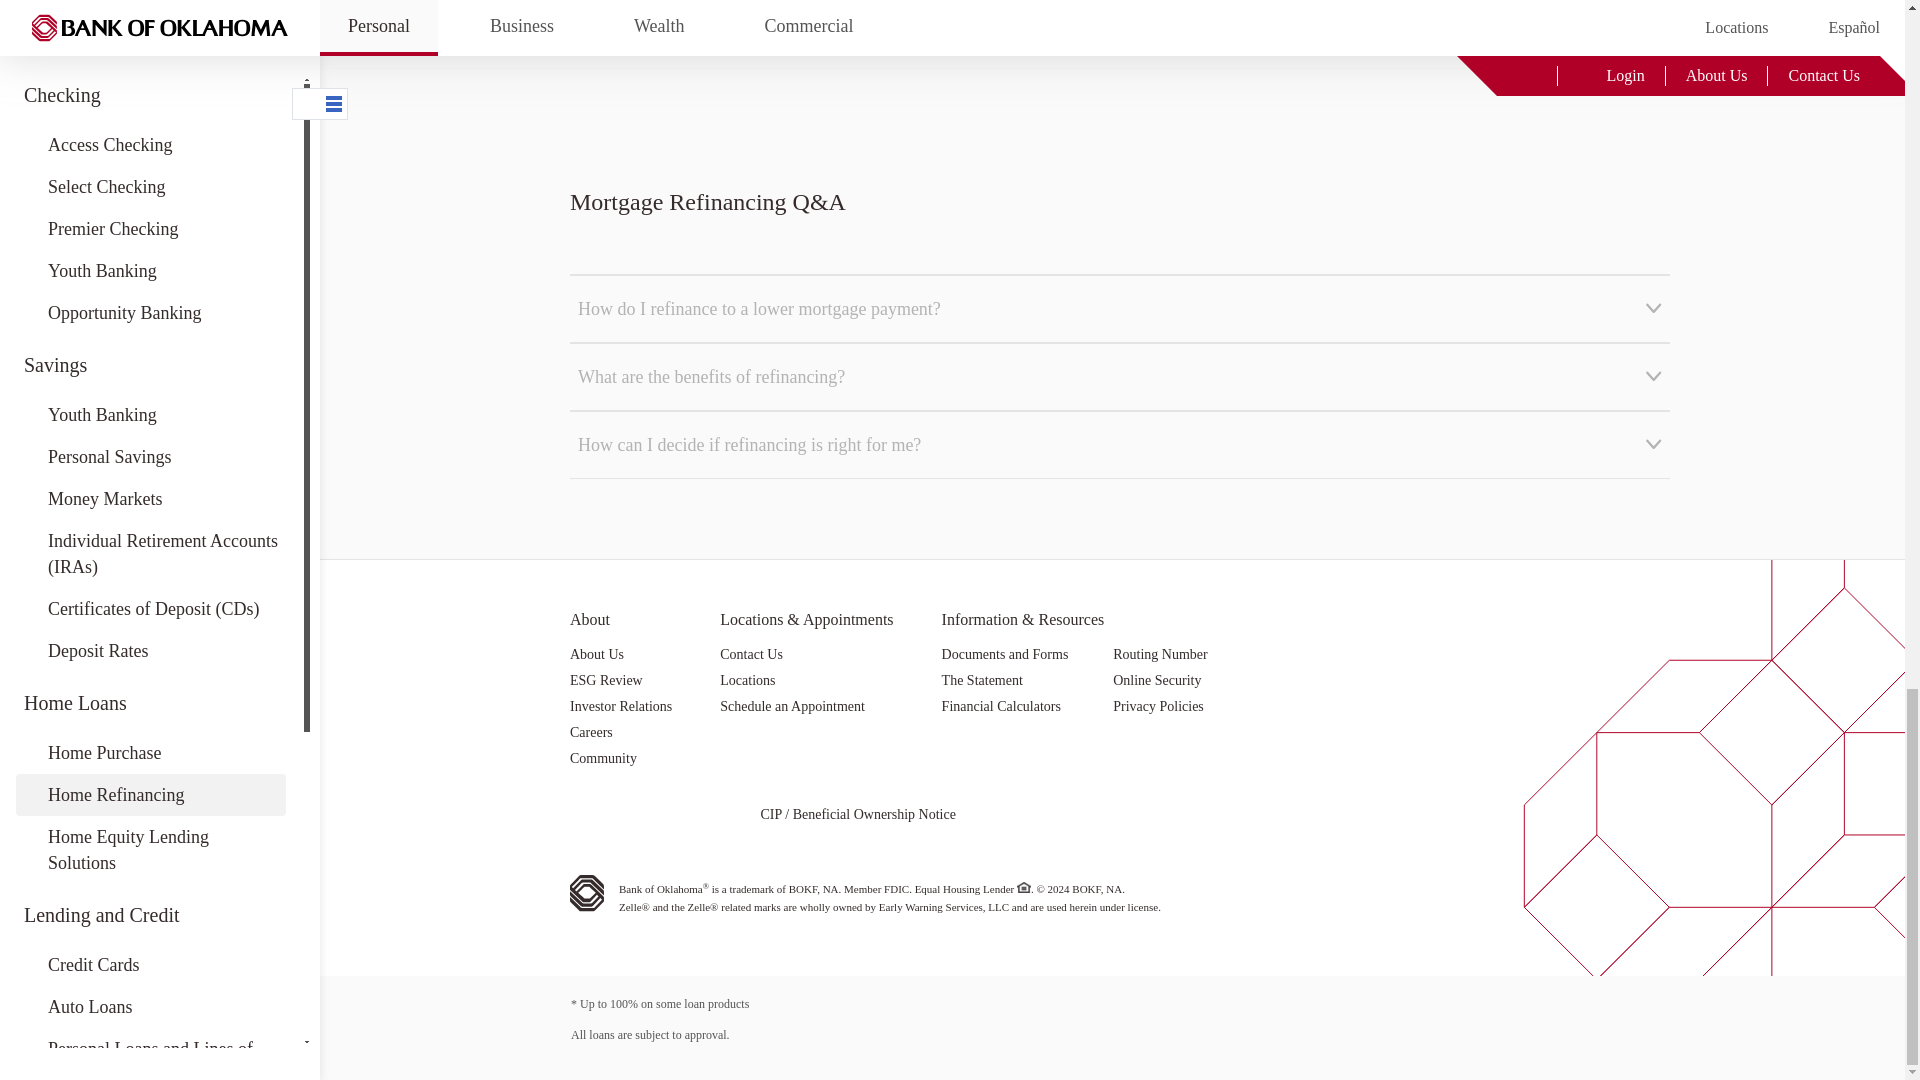  What do you see at coordinates (580, 816) in the screenshot?
I see `Facebook` at bounding box center [580, 816].